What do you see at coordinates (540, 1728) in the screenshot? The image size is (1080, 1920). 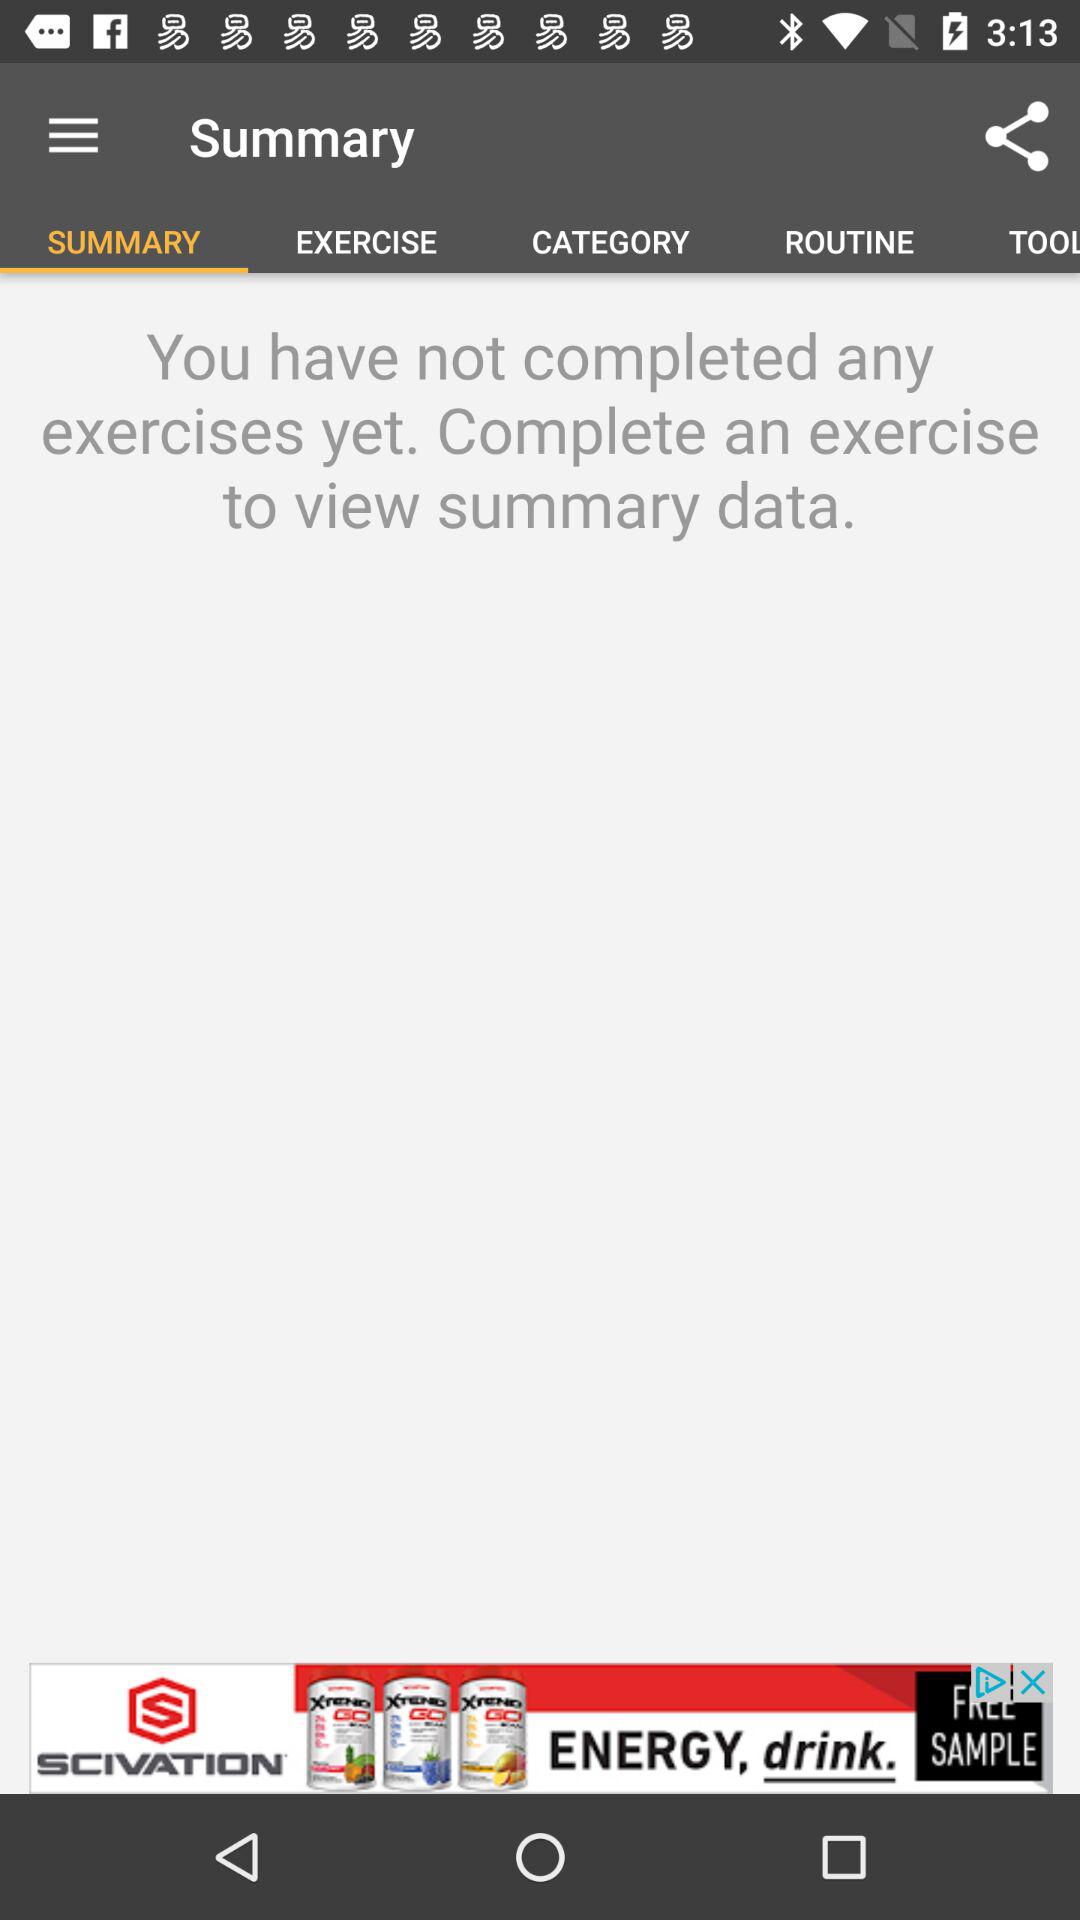 I see `it is notification key` at bounding box center [540, 1728].